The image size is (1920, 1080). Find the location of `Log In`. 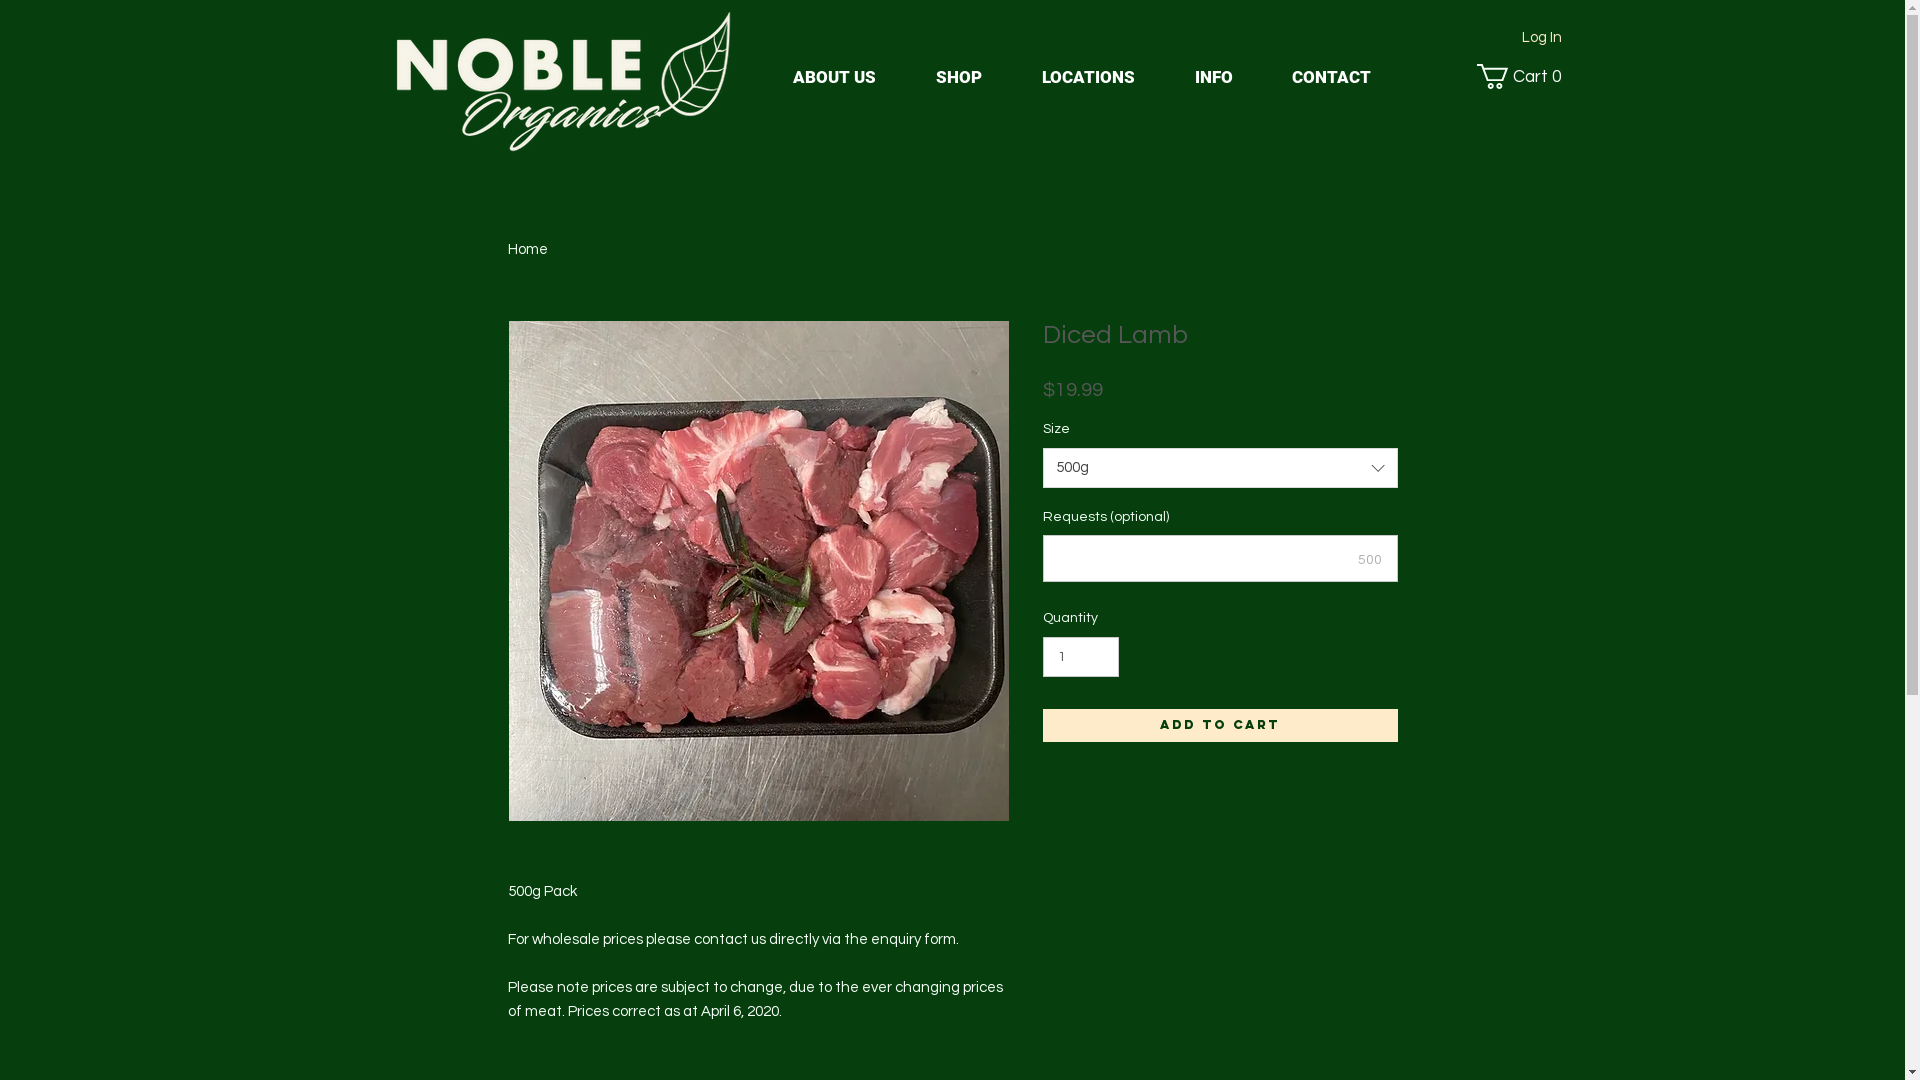

Log In is located at coordinates (1542, 36).